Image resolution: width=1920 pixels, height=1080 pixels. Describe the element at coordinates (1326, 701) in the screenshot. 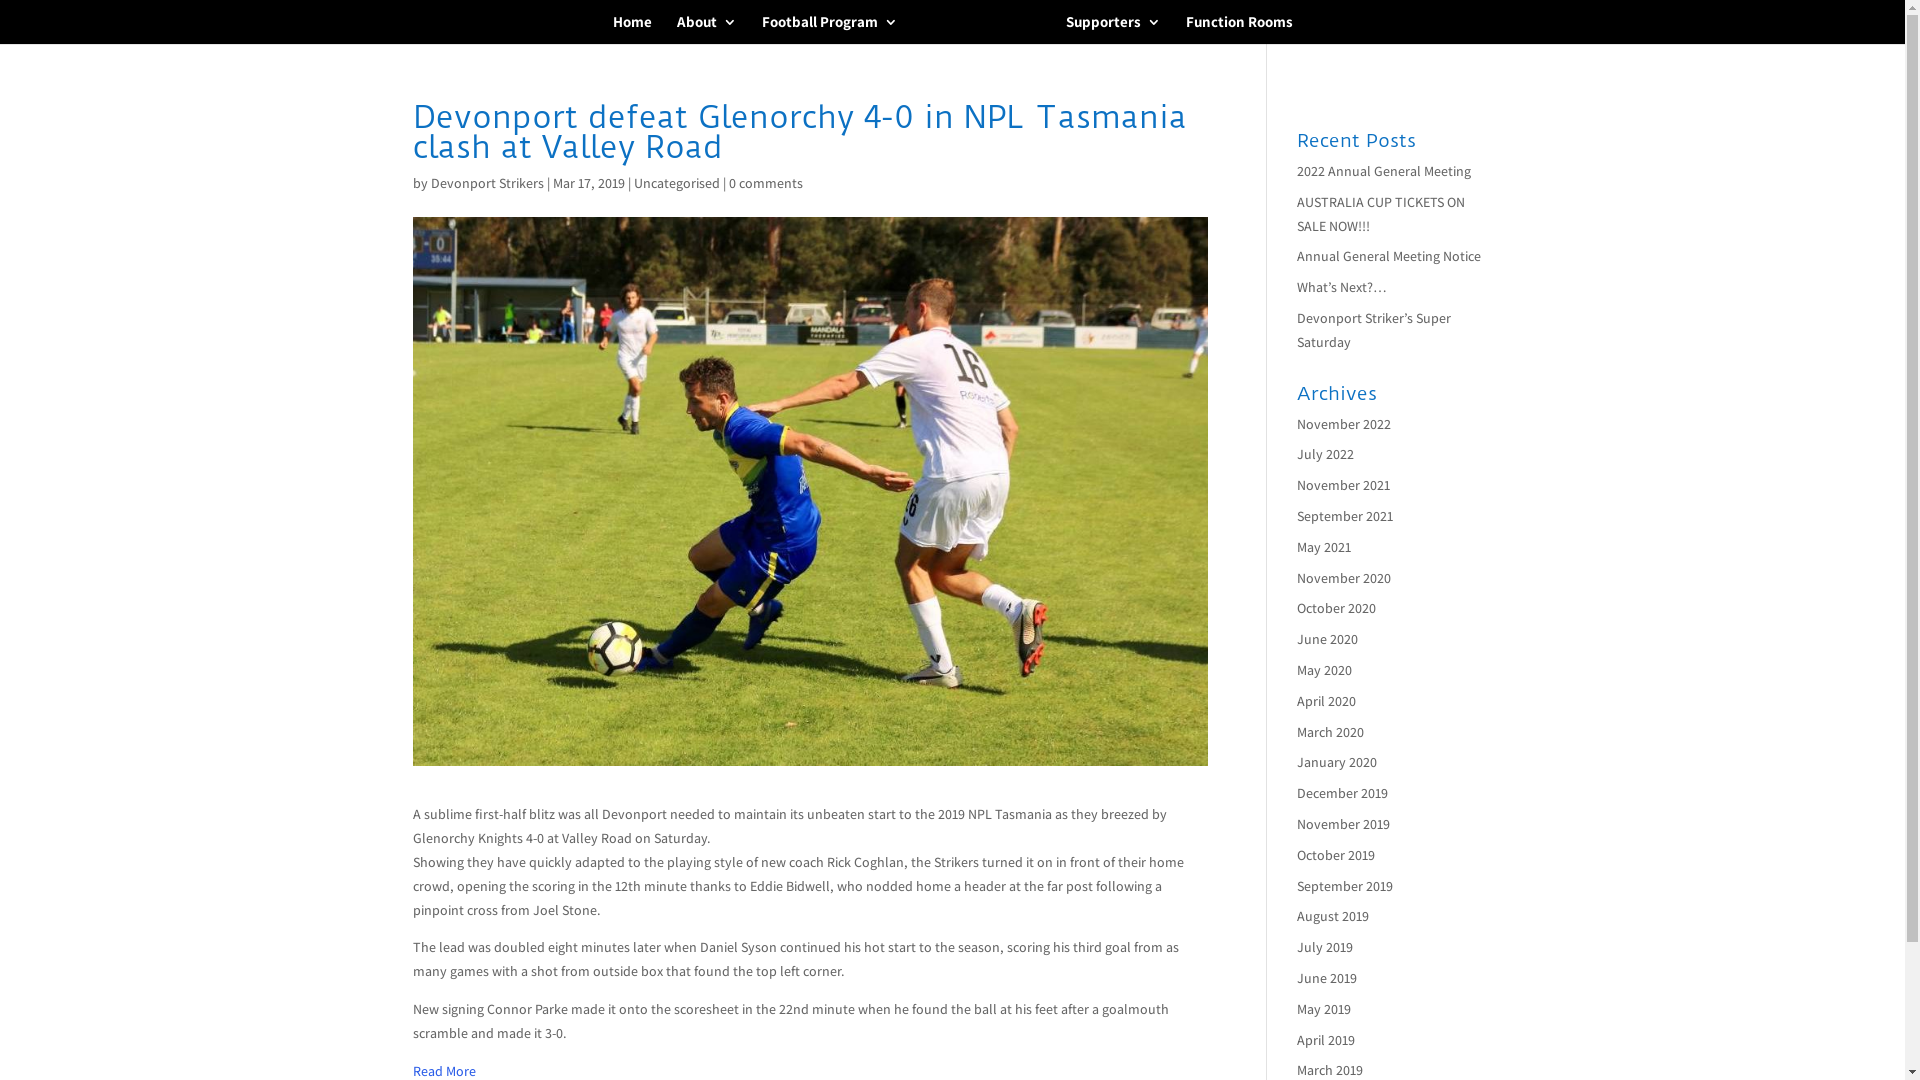

I see `April 2020` at that location.